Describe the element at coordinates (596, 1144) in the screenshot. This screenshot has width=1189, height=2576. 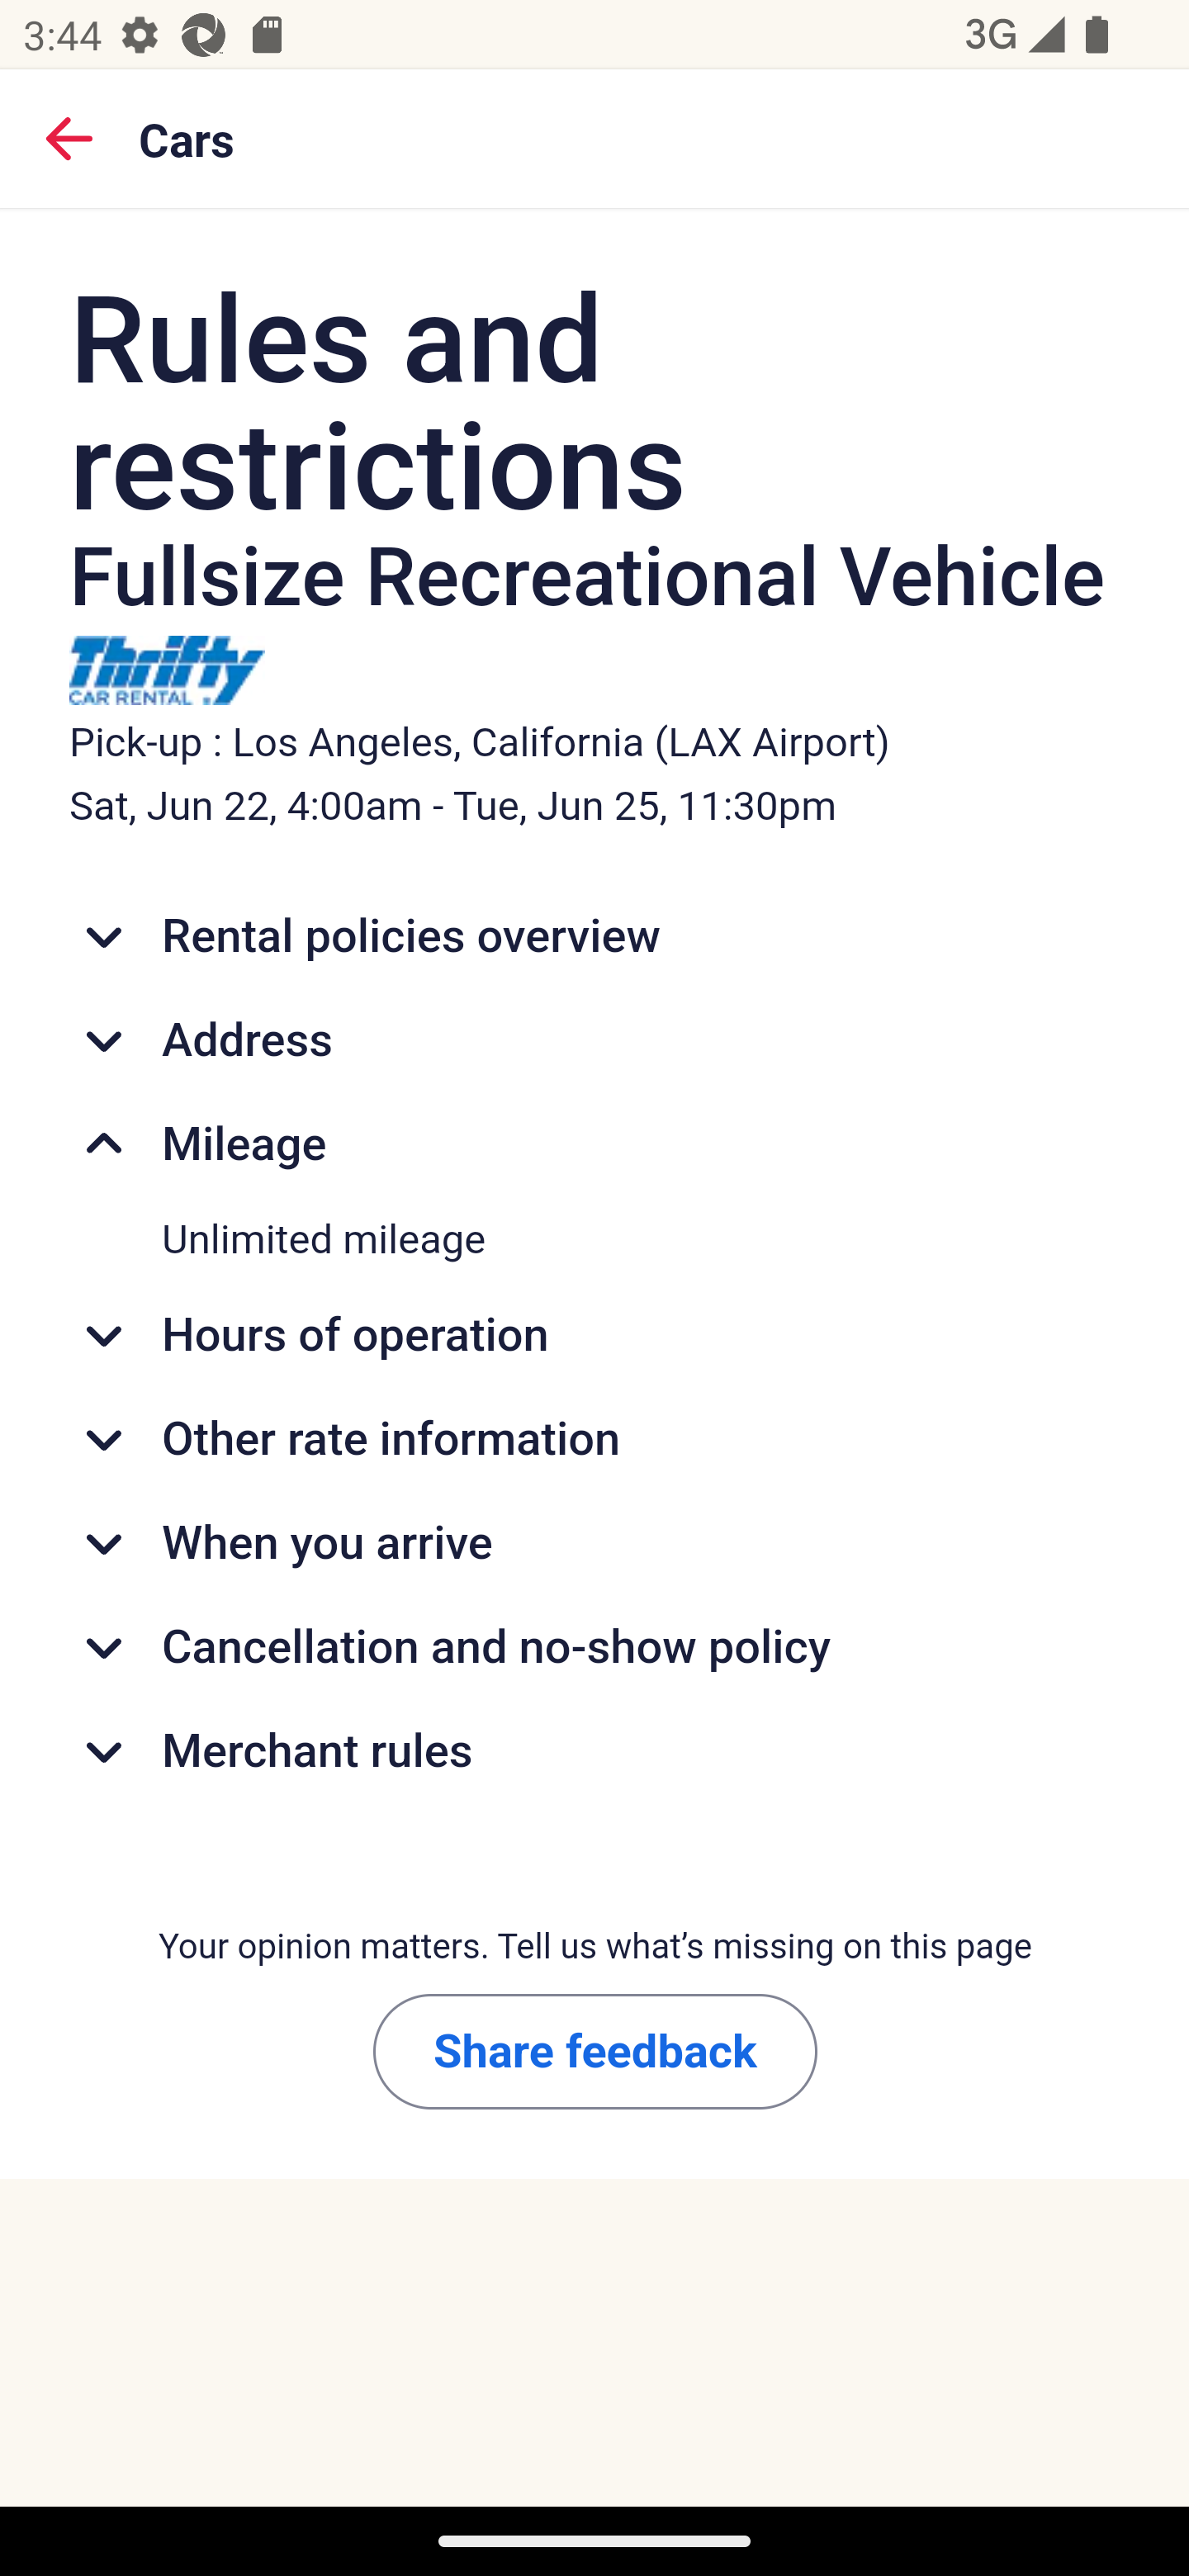
I see `Mileage` at that location.